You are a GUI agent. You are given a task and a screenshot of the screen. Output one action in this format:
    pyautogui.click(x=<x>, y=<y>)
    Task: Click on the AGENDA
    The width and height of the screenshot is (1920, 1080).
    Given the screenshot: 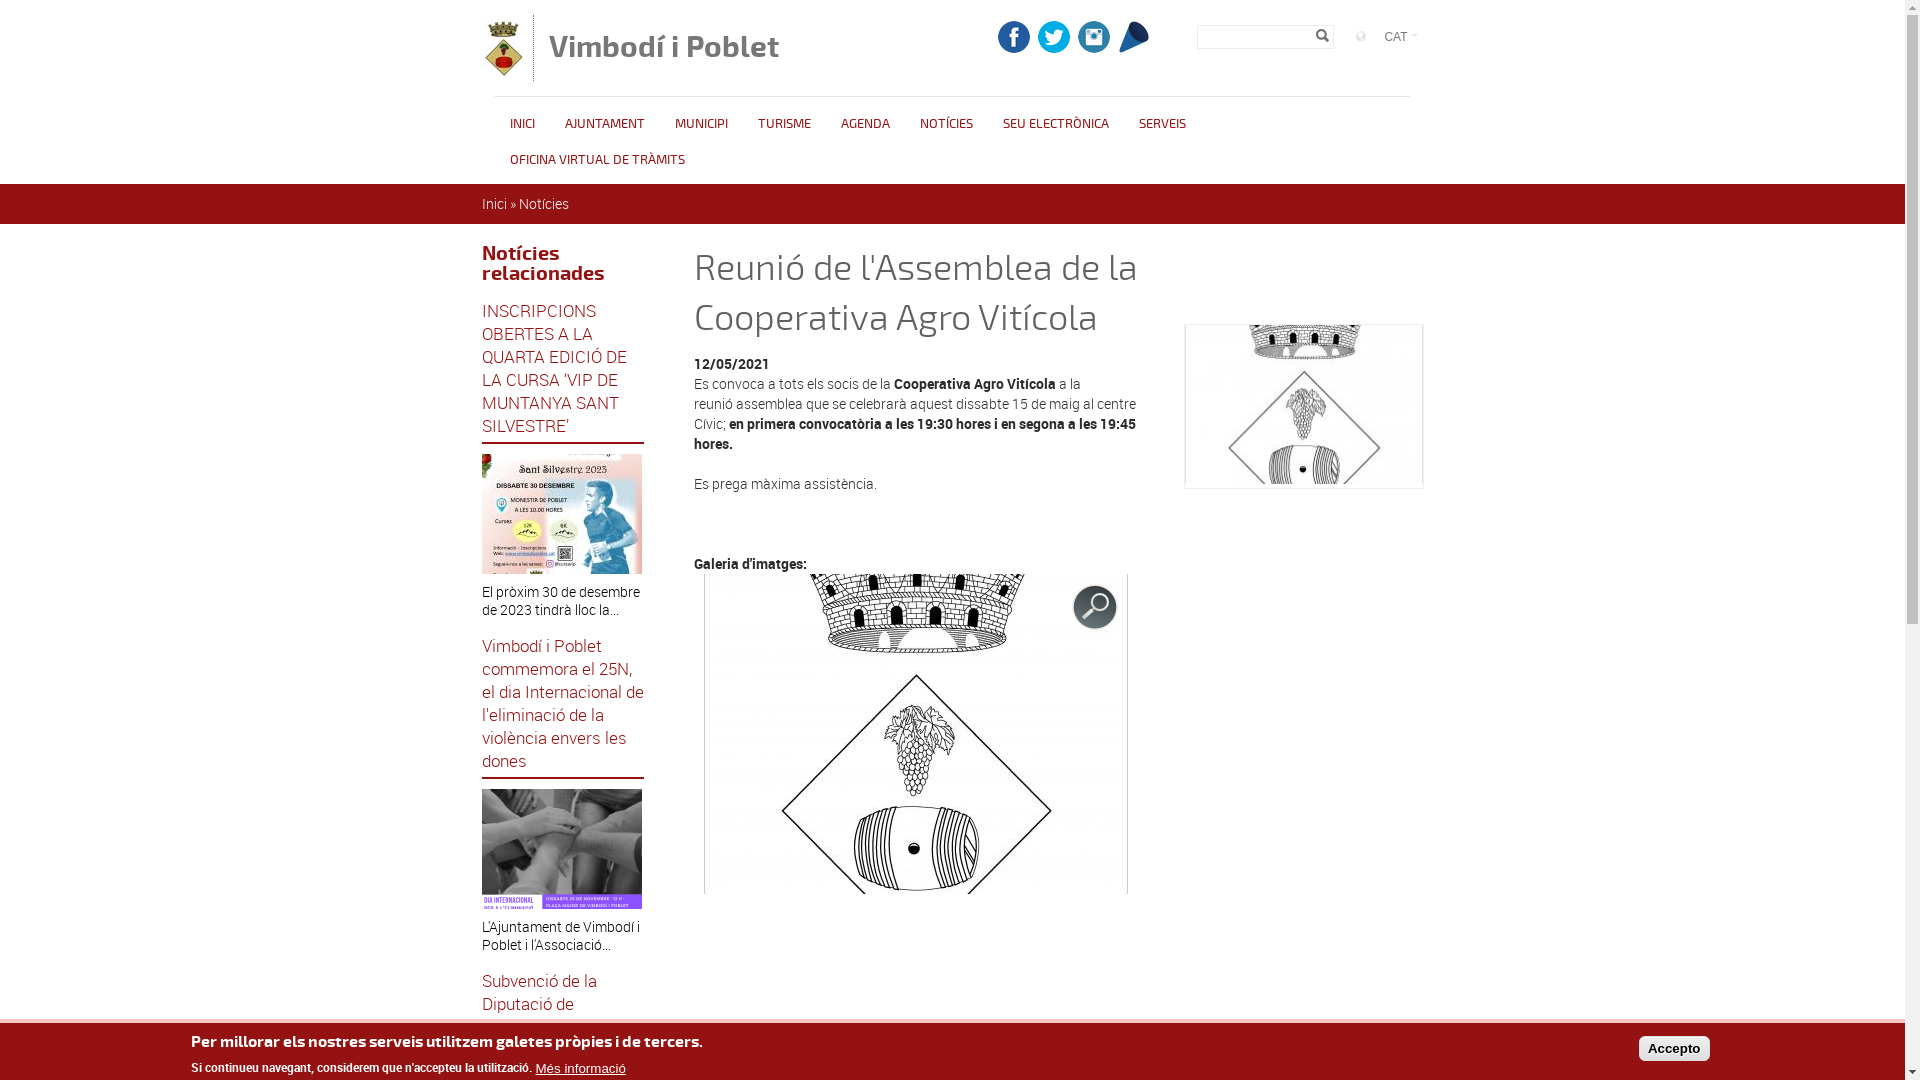 What is the action you would take?
    pyautogui.click(x=866, y=124)
    